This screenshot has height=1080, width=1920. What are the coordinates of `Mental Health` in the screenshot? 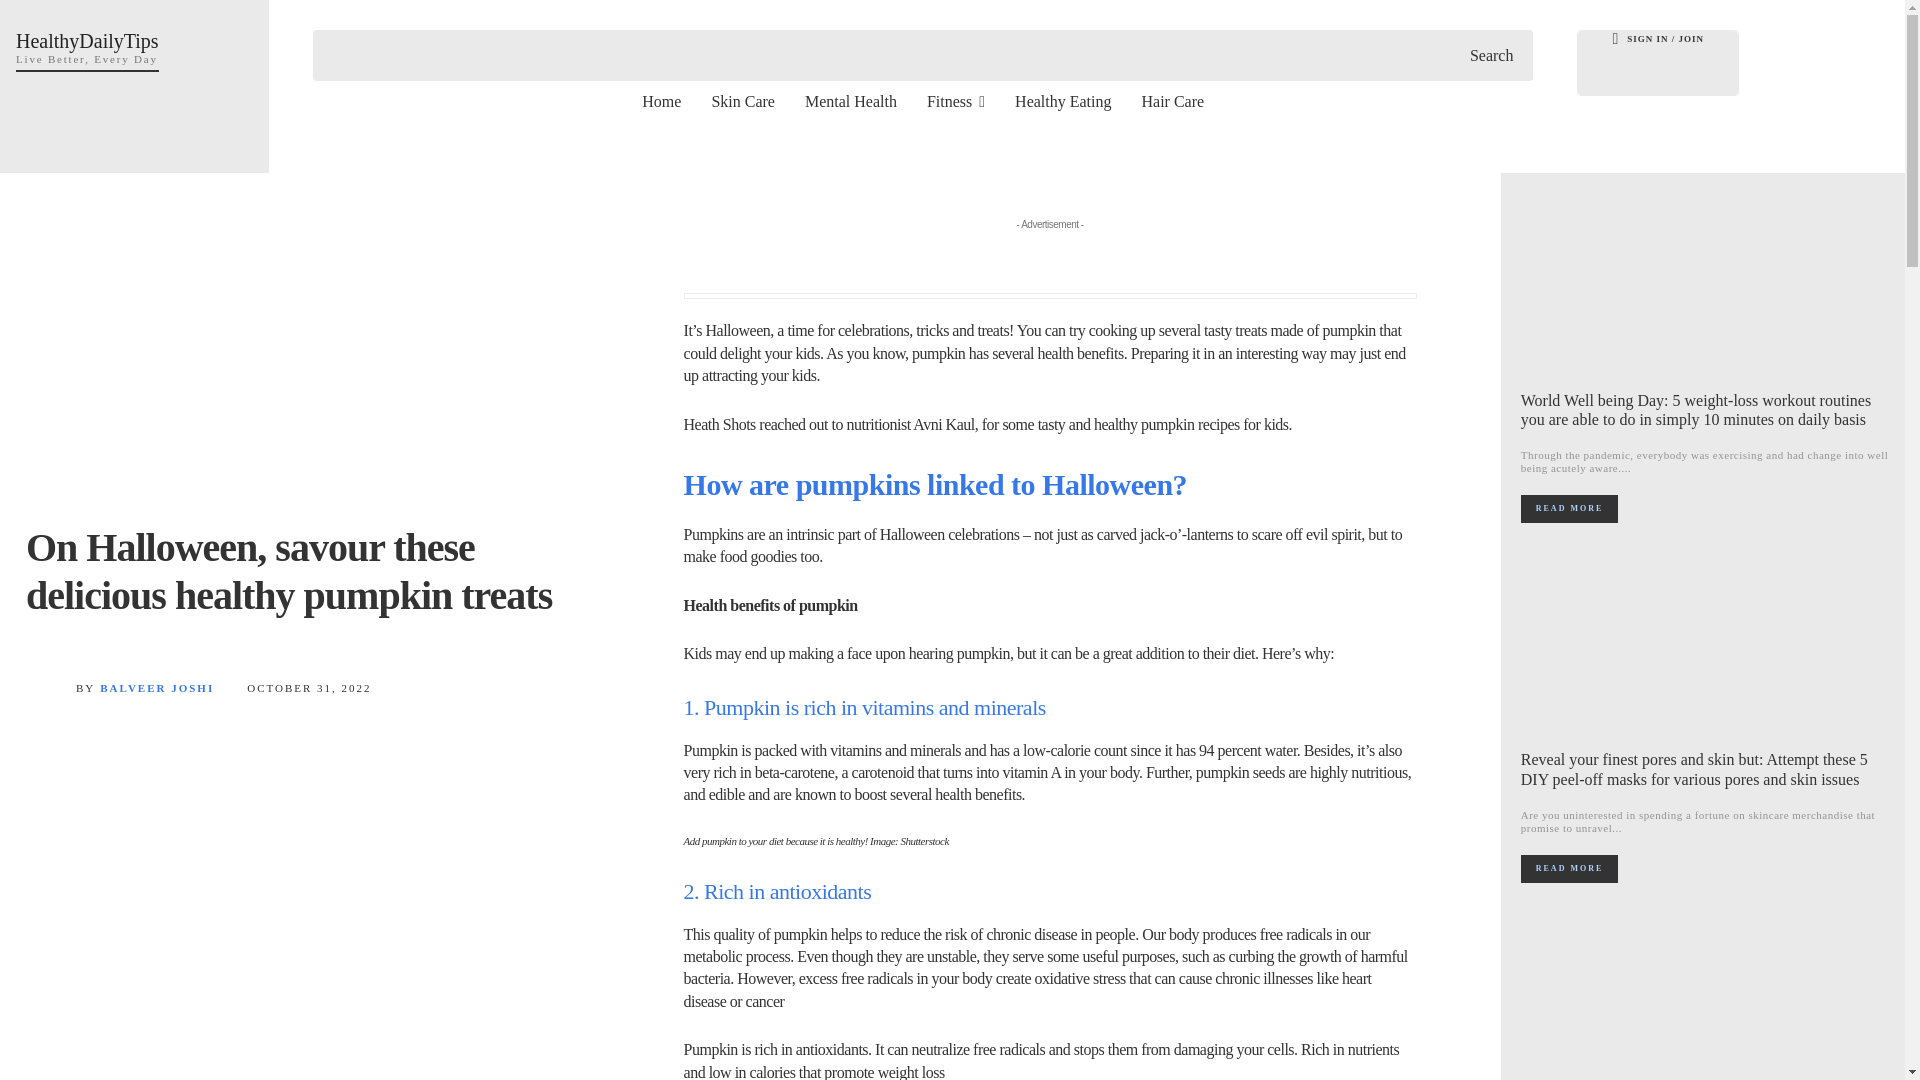 It's located at (156, 688).